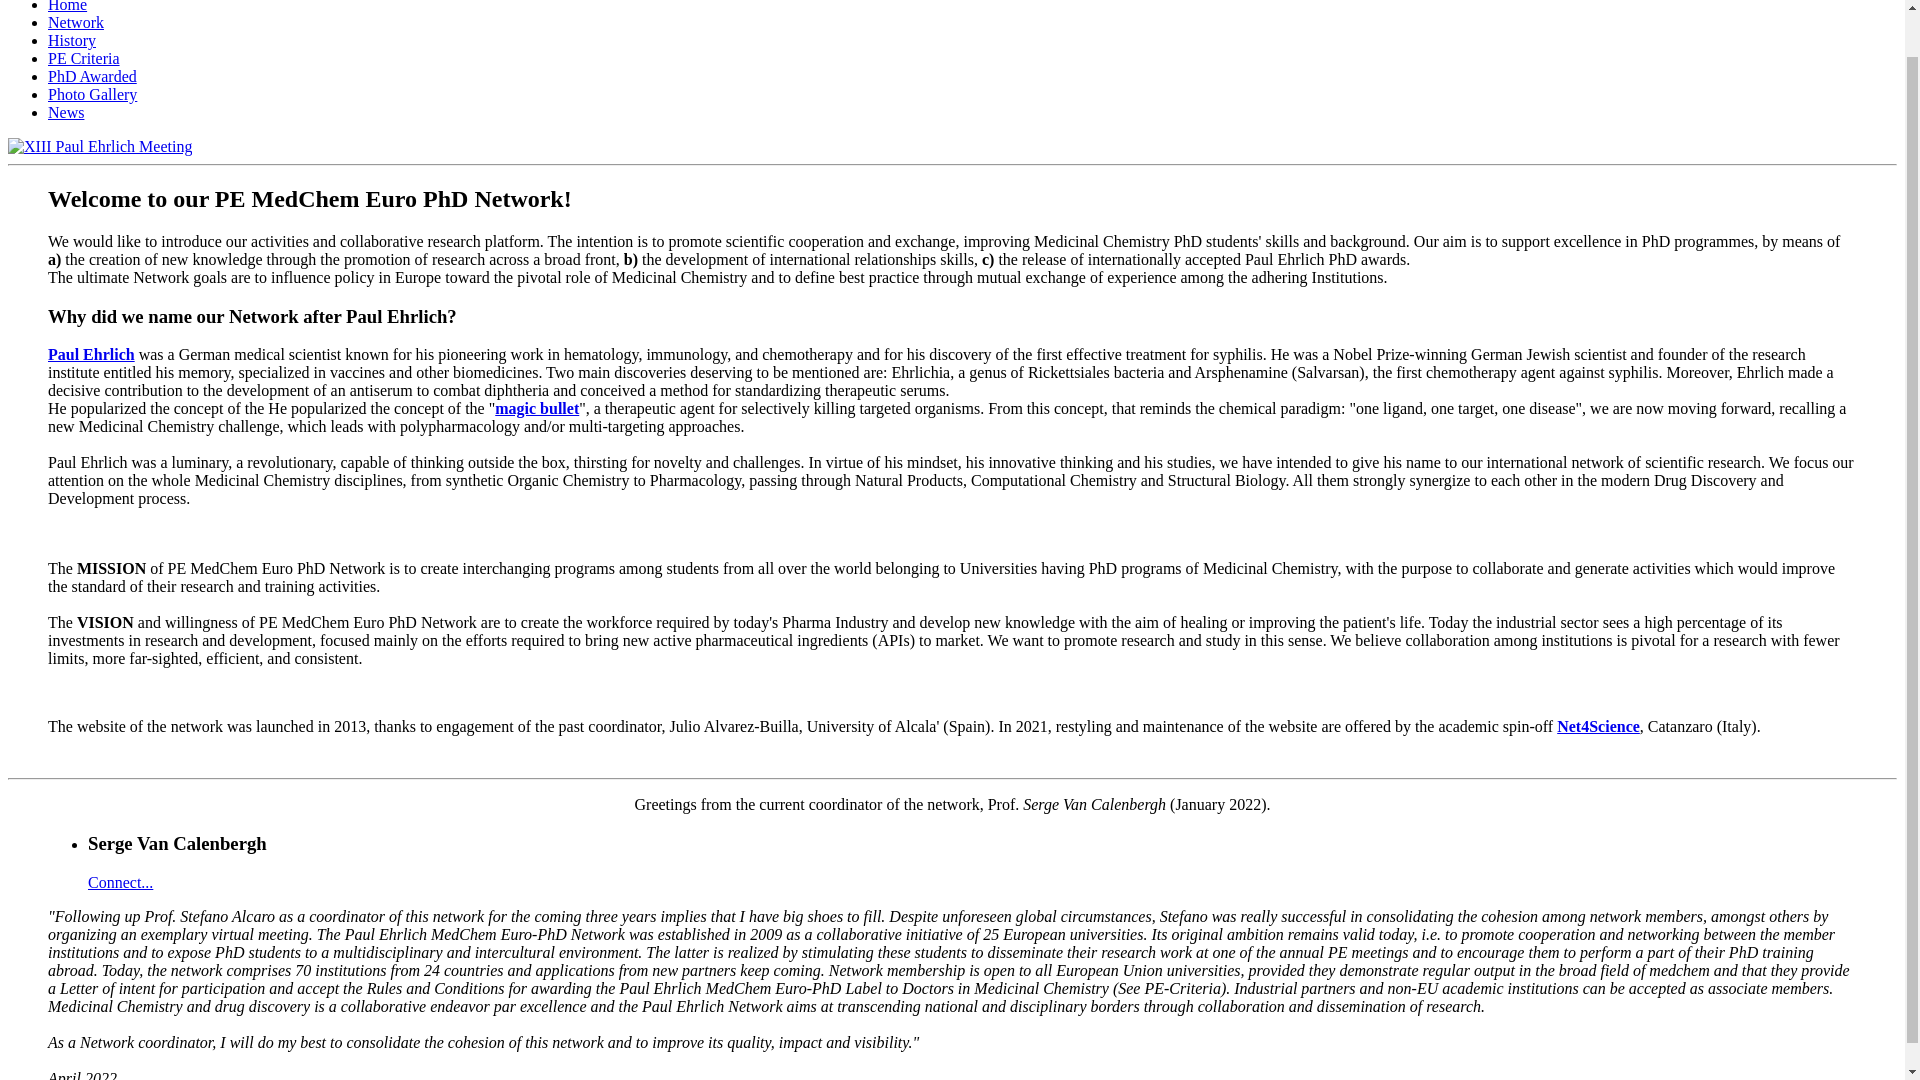  Describe the element at coordinates (1598, 726) in the screenshot. I see `Net4Science` at that location.